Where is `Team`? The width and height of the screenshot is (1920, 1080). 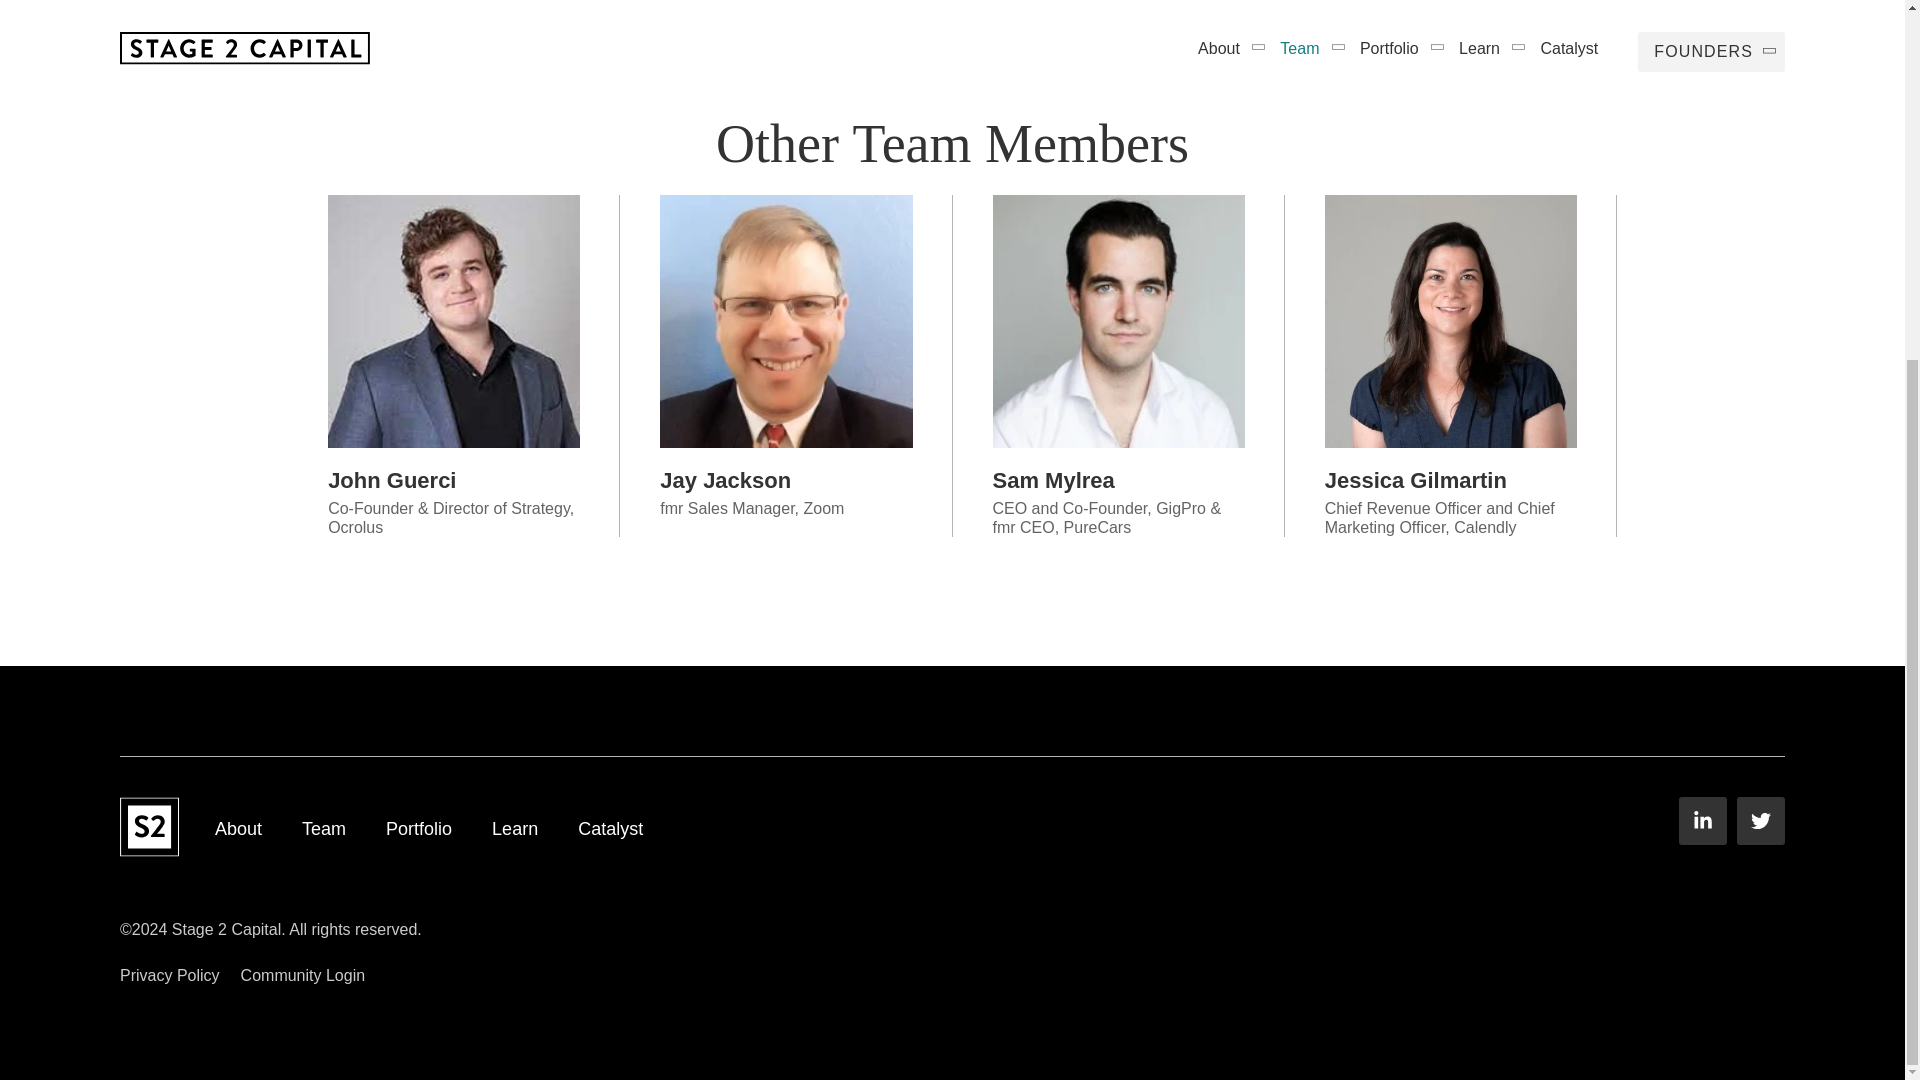
Team is located at coordinates (323, 829).